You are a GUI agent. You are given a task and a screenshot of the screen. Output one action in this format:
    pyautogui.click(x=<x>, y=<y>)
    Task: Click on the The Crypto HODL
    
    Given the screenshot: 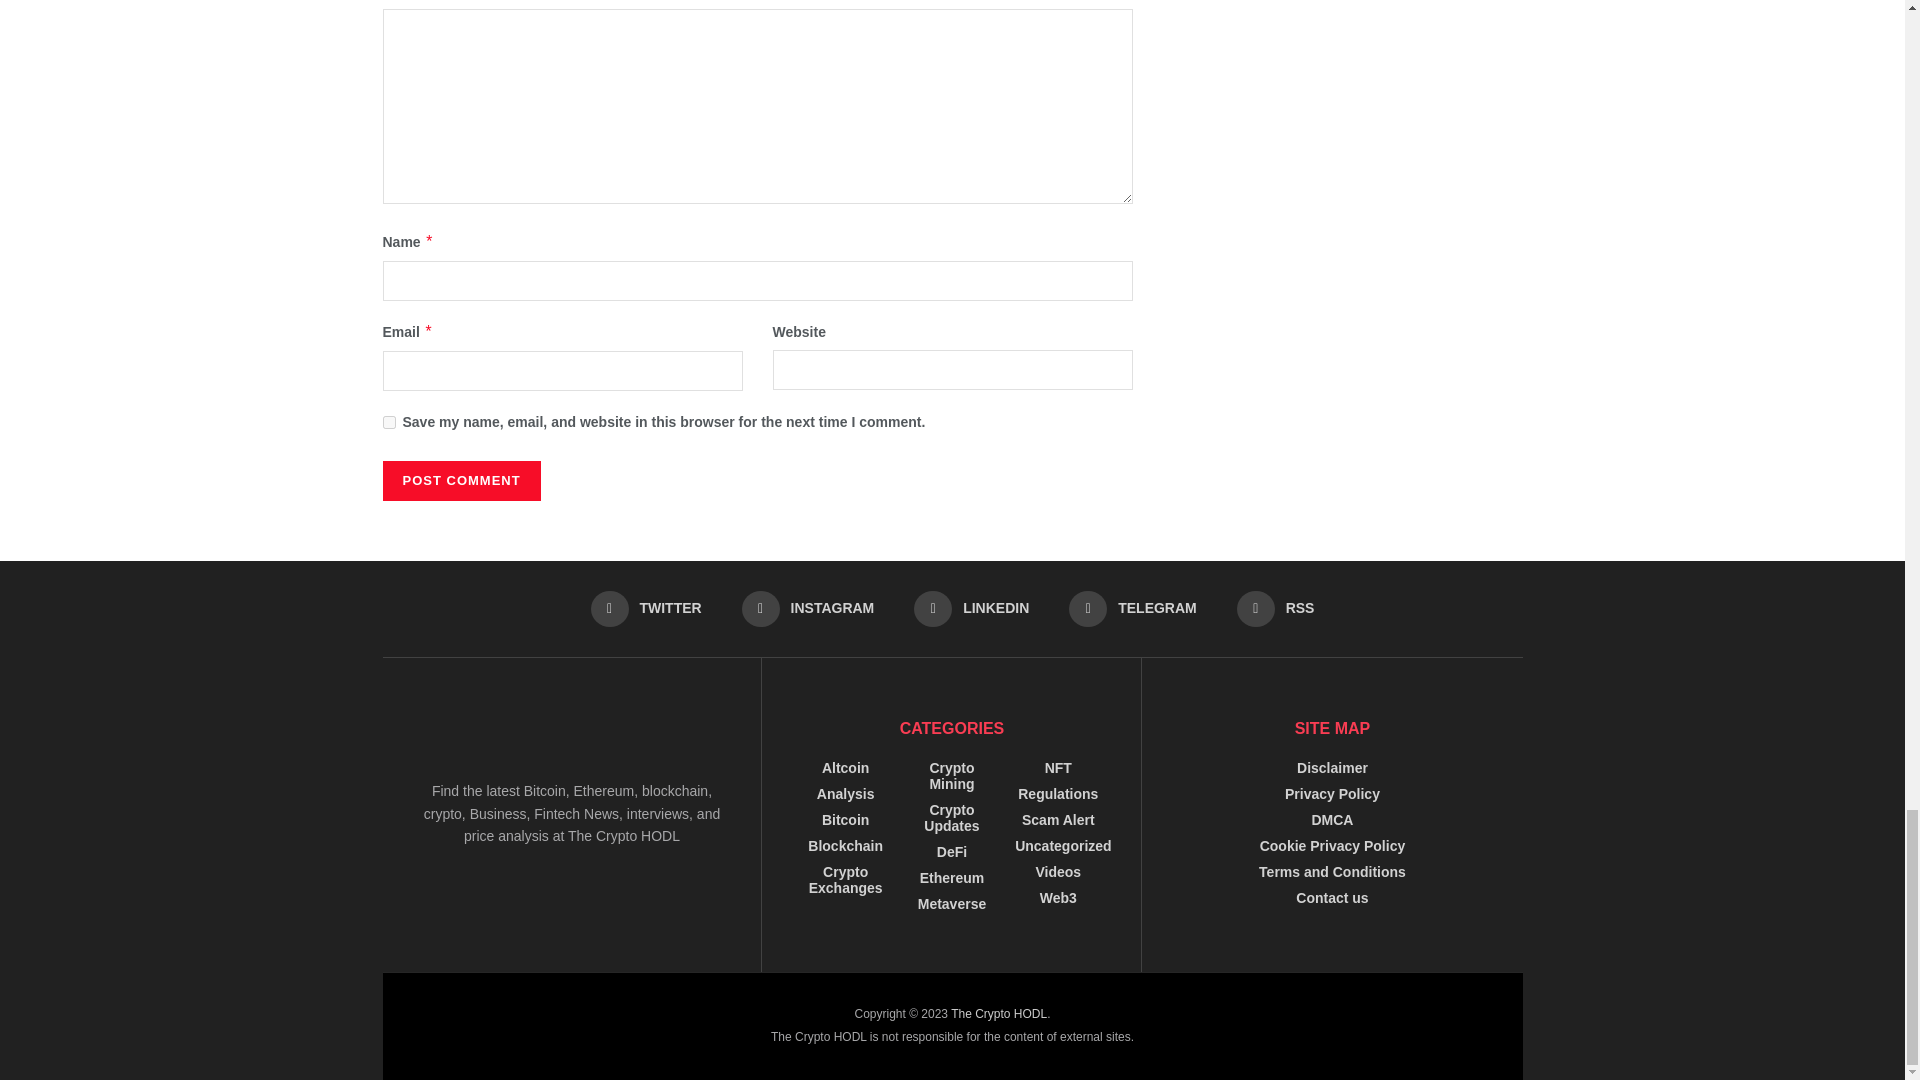 What is the action you would take?
    pyautogui.click(x=998, y=1013)
    